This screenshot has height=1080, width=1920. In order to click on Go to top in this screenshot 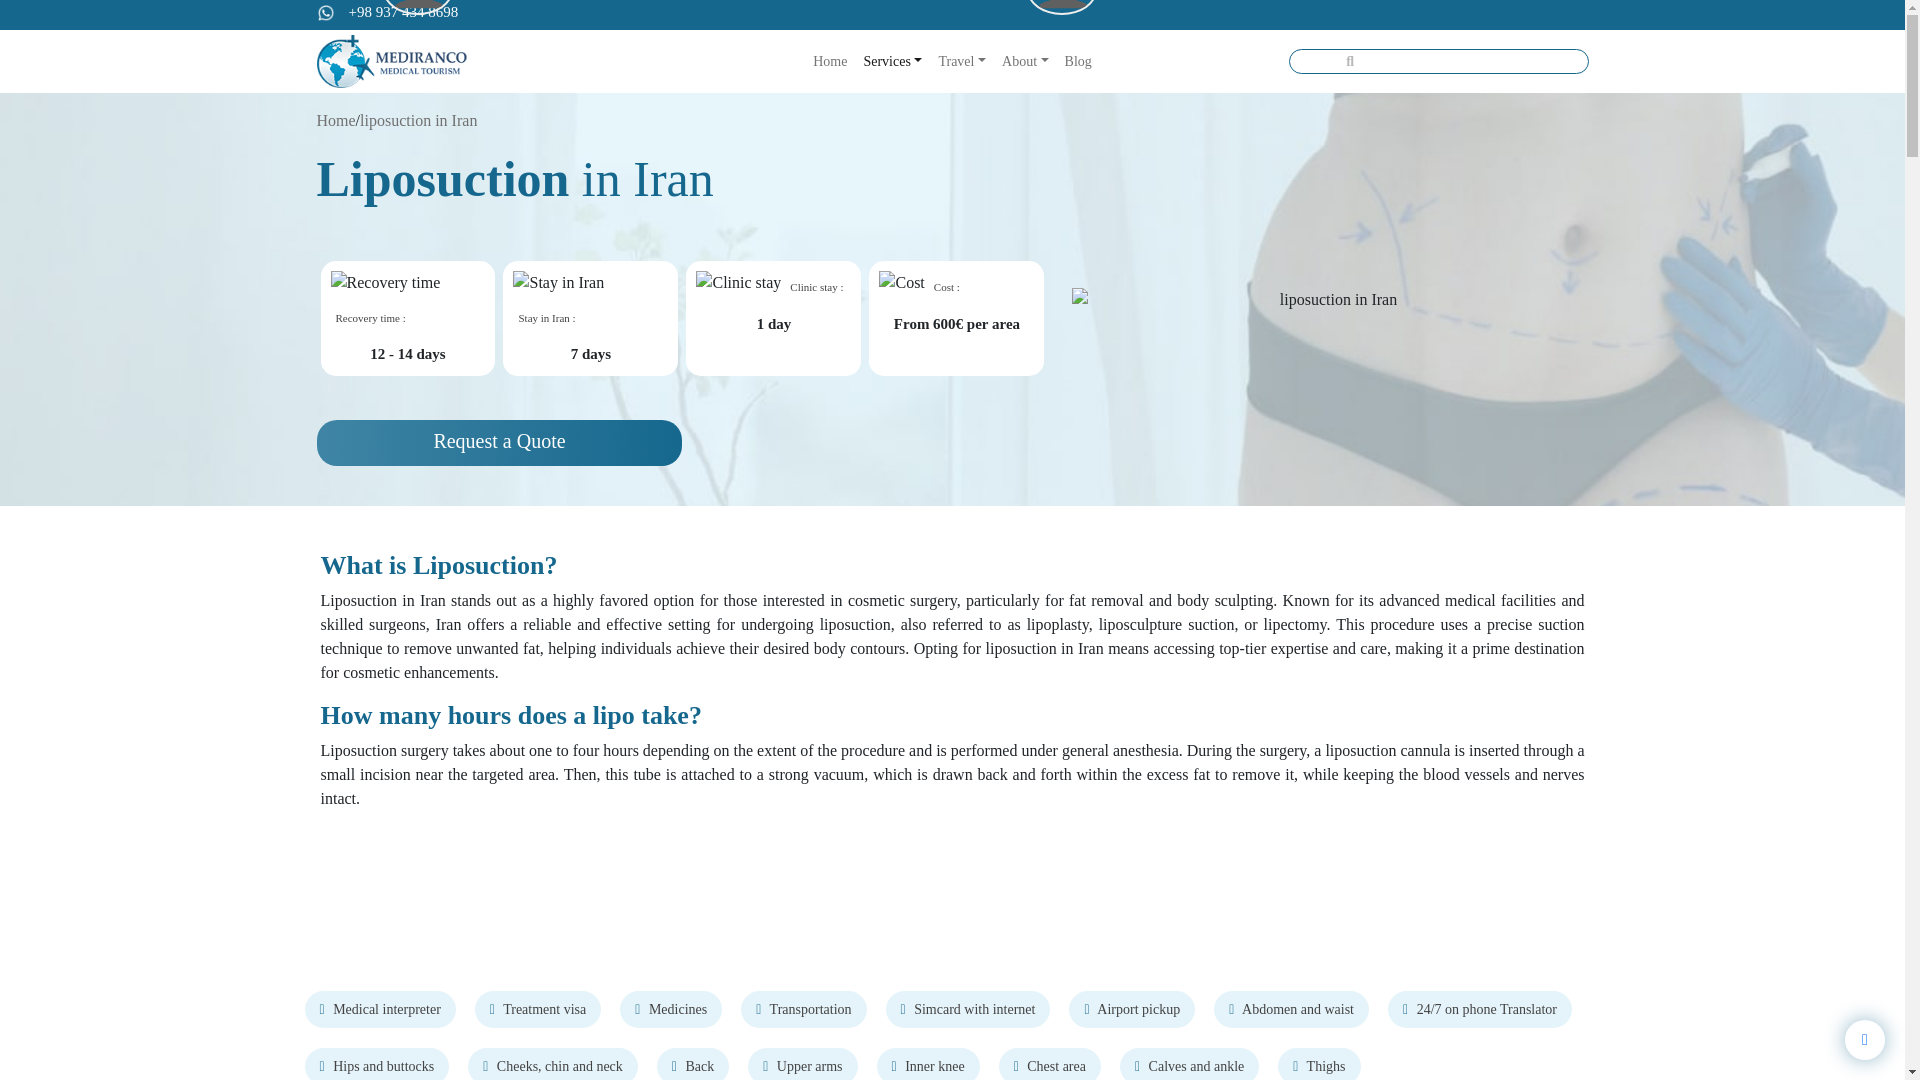, I will do `click(1865, 1039)`.